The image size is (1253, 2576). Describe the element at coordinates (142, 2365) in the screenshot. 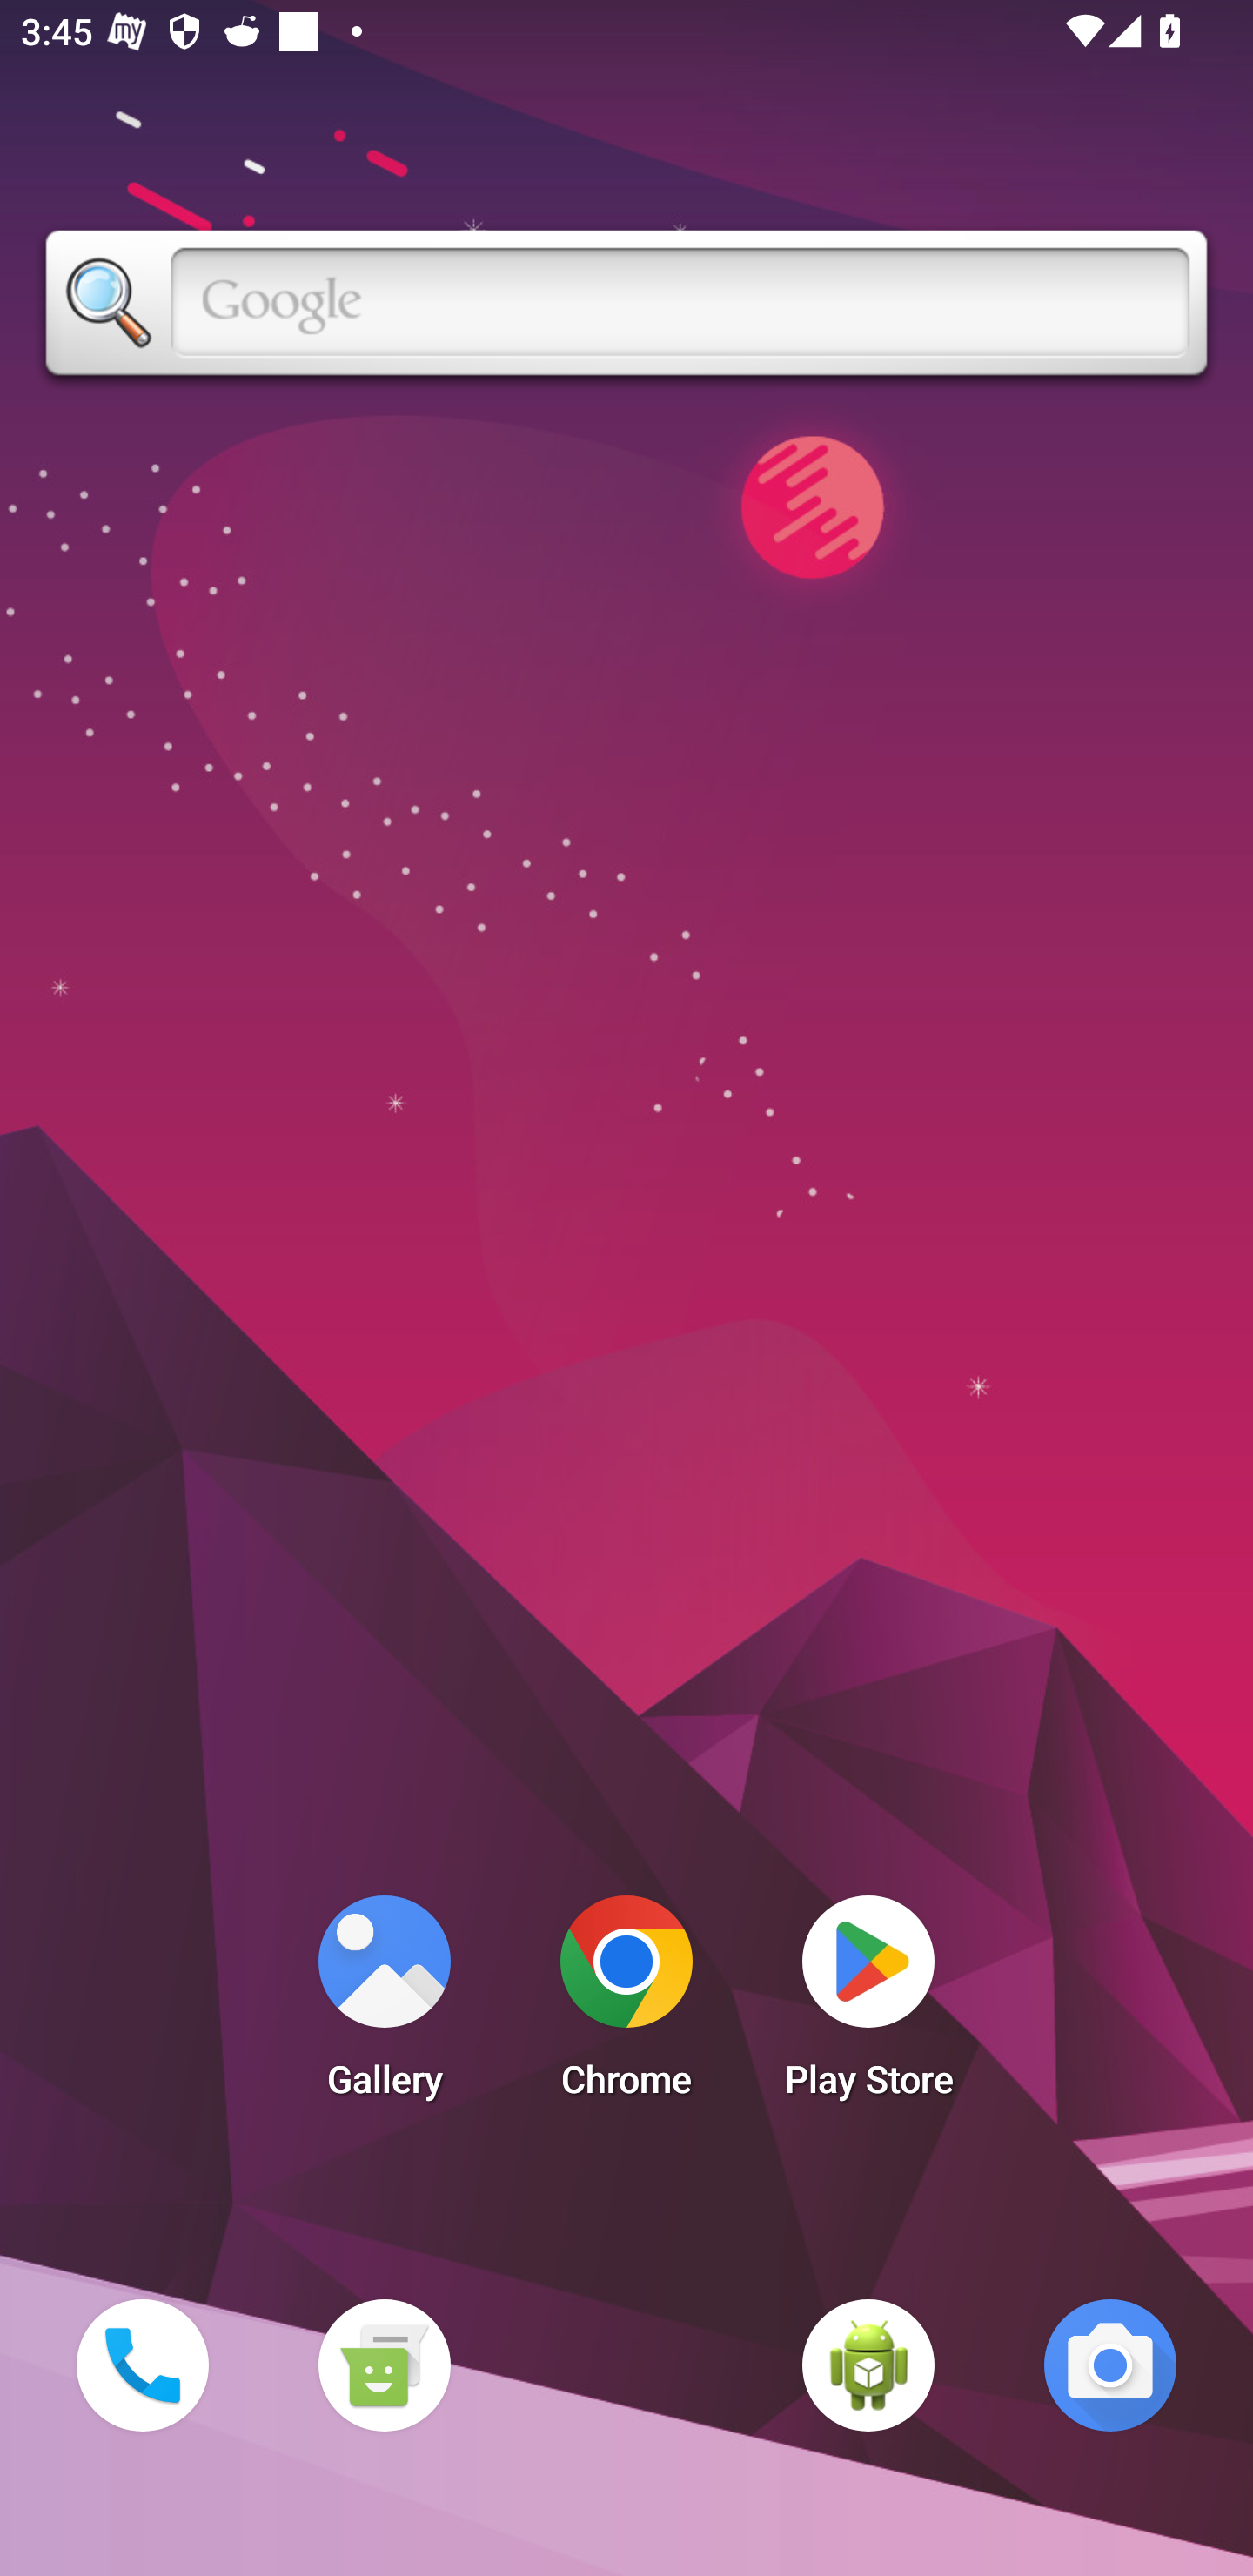

I see `Phone` at that location.